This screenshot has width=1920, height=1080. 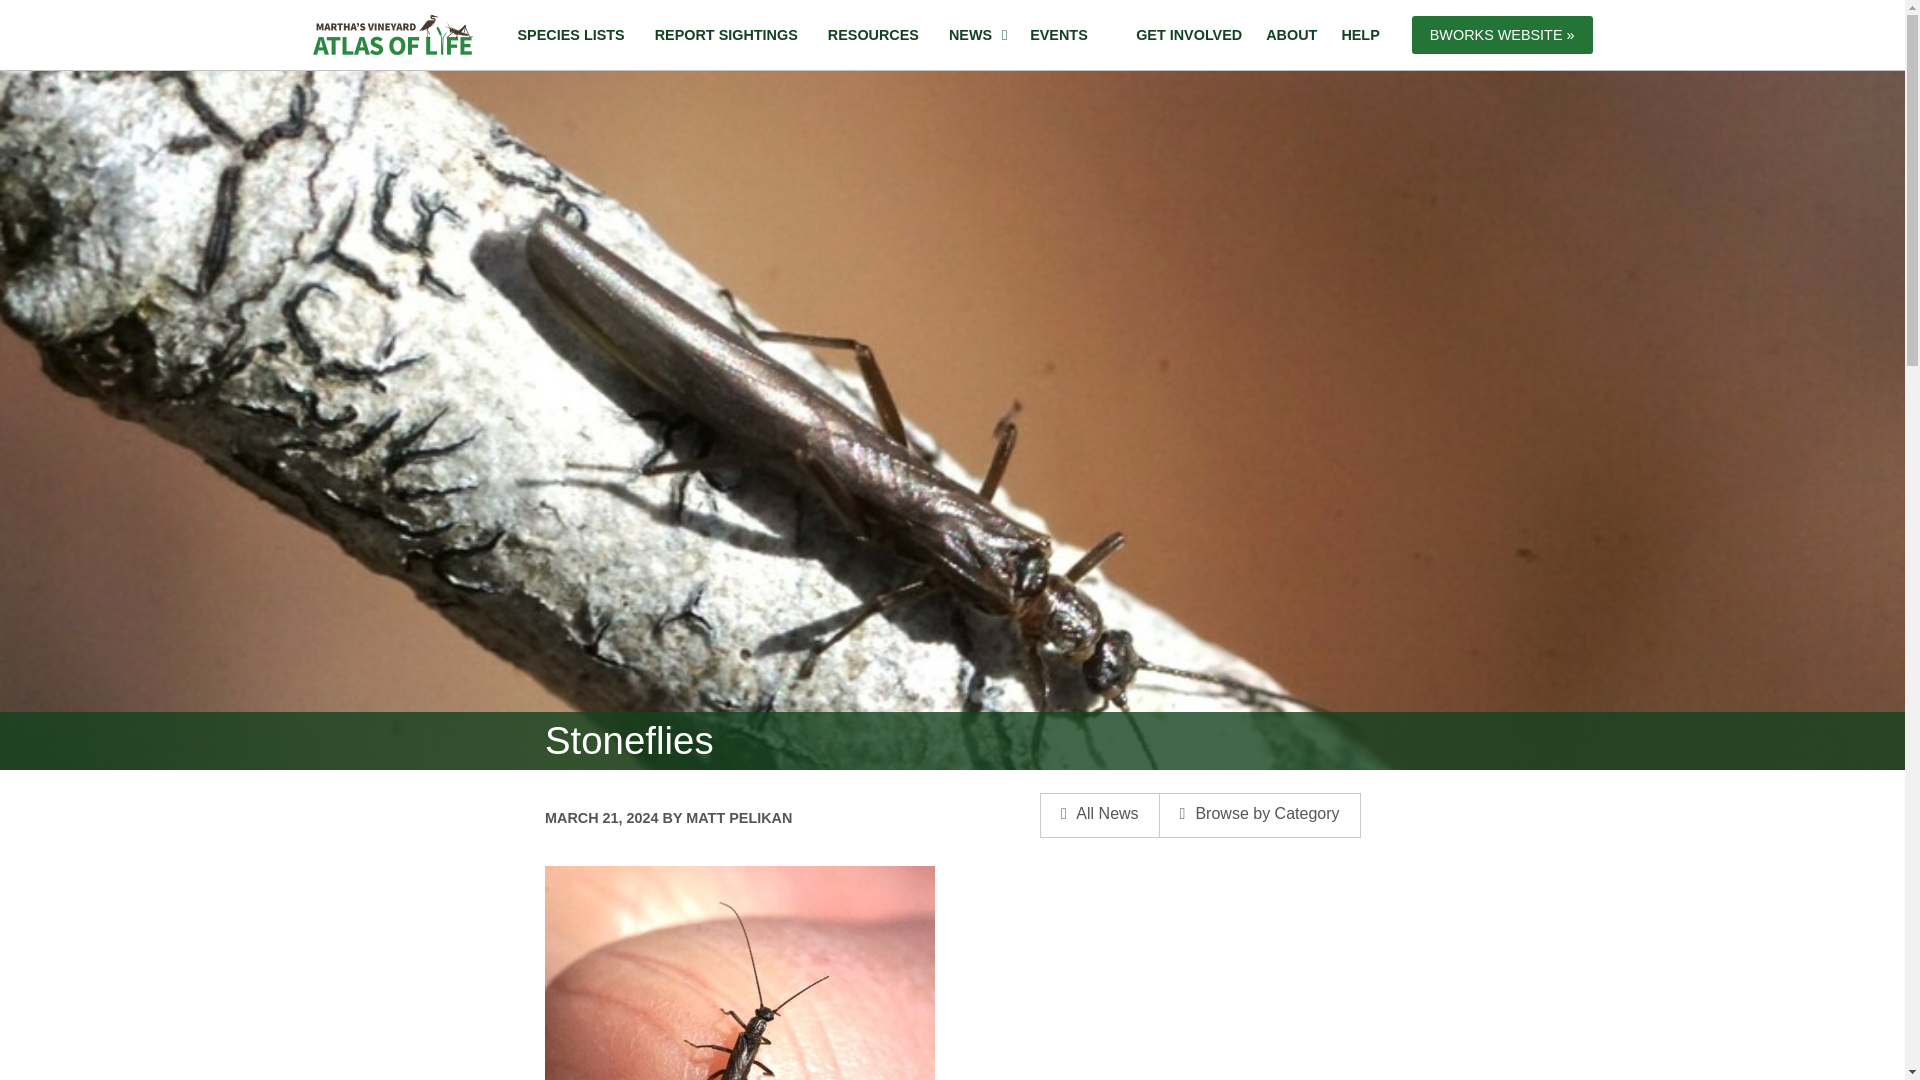 What do you see at coordinates (1058, 35) in the screenshot?
I see `EVENTS` at bounding box center [1058, 35].